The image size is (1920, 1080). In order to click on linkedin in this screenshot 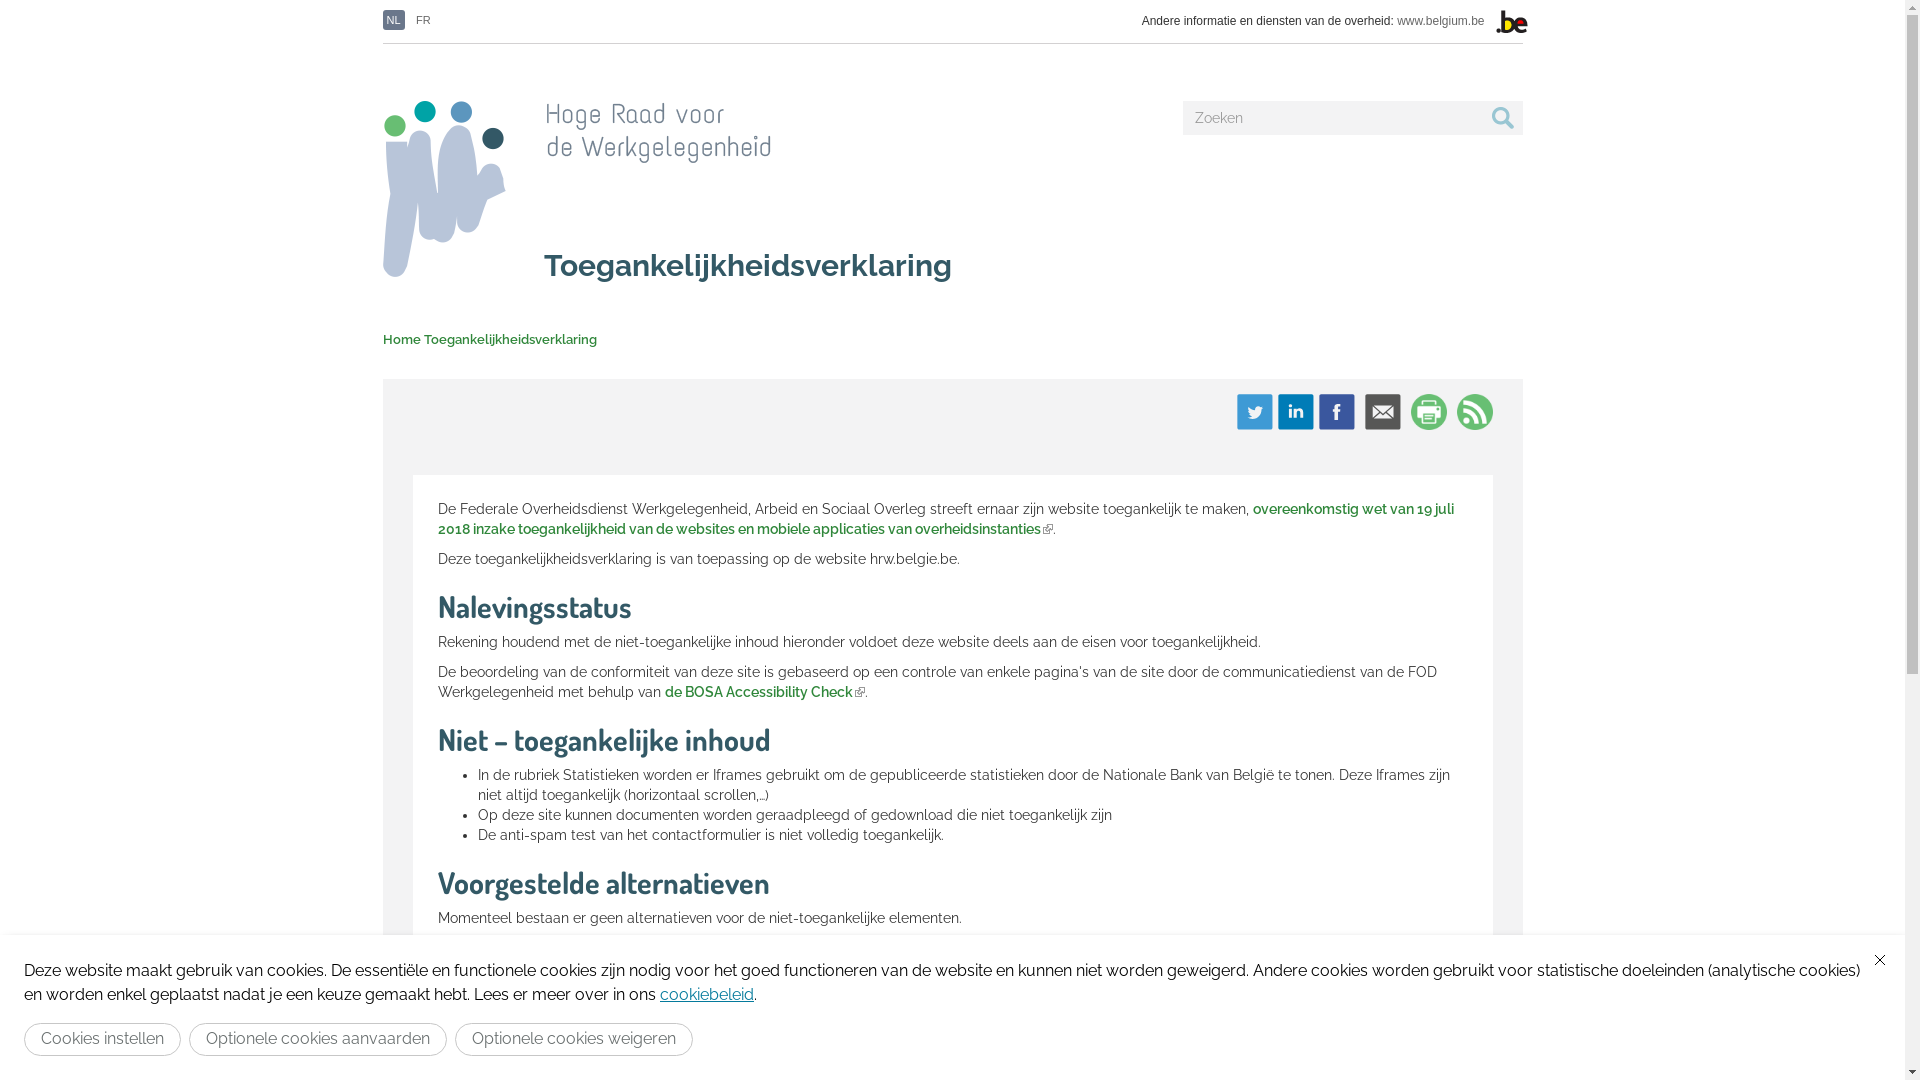, I will do `click(1296, 412)`.